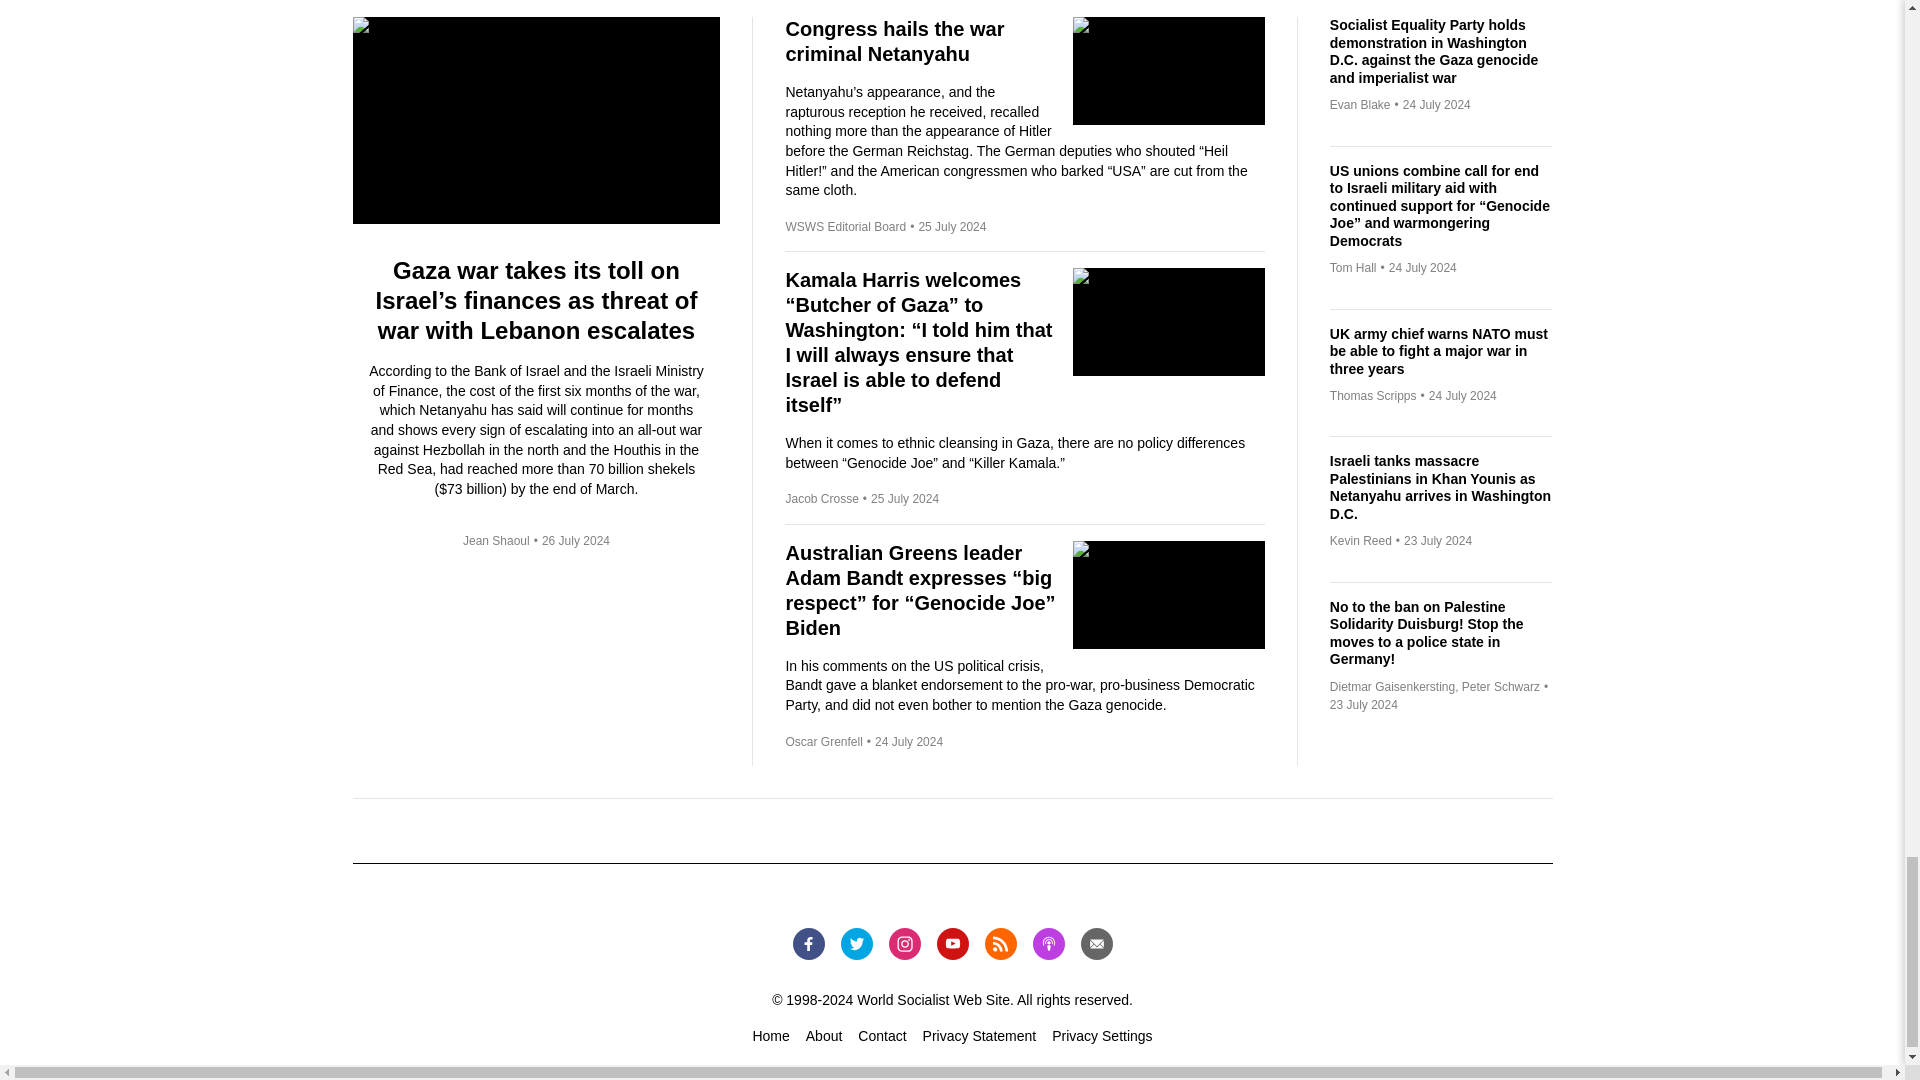  What do you see at coordinates (1102, 1036) in the screenshot?
I see `Privacy Settings` at bounding box center [1102, 1036].